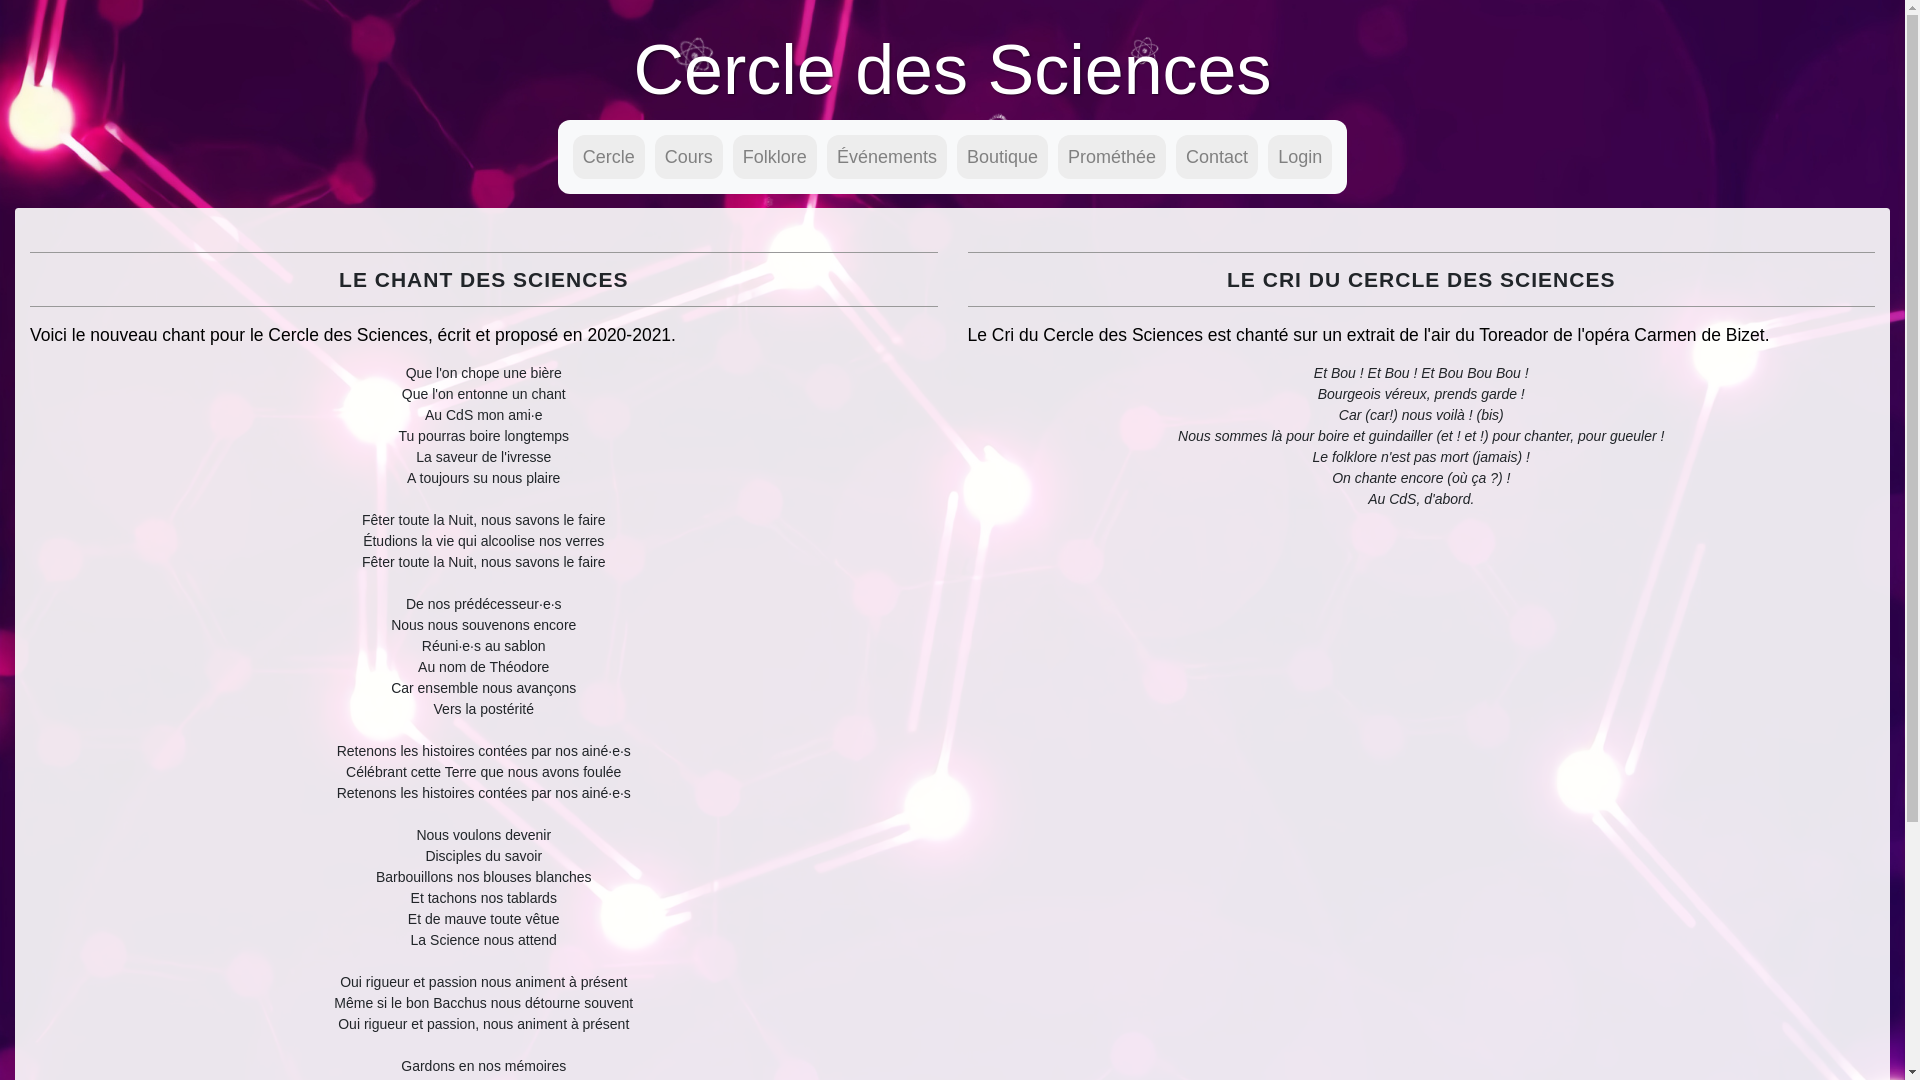  What do you see at coordinates (775, 157) in the screenshot?
I see `Folklore` at bounding box center [775, 157].